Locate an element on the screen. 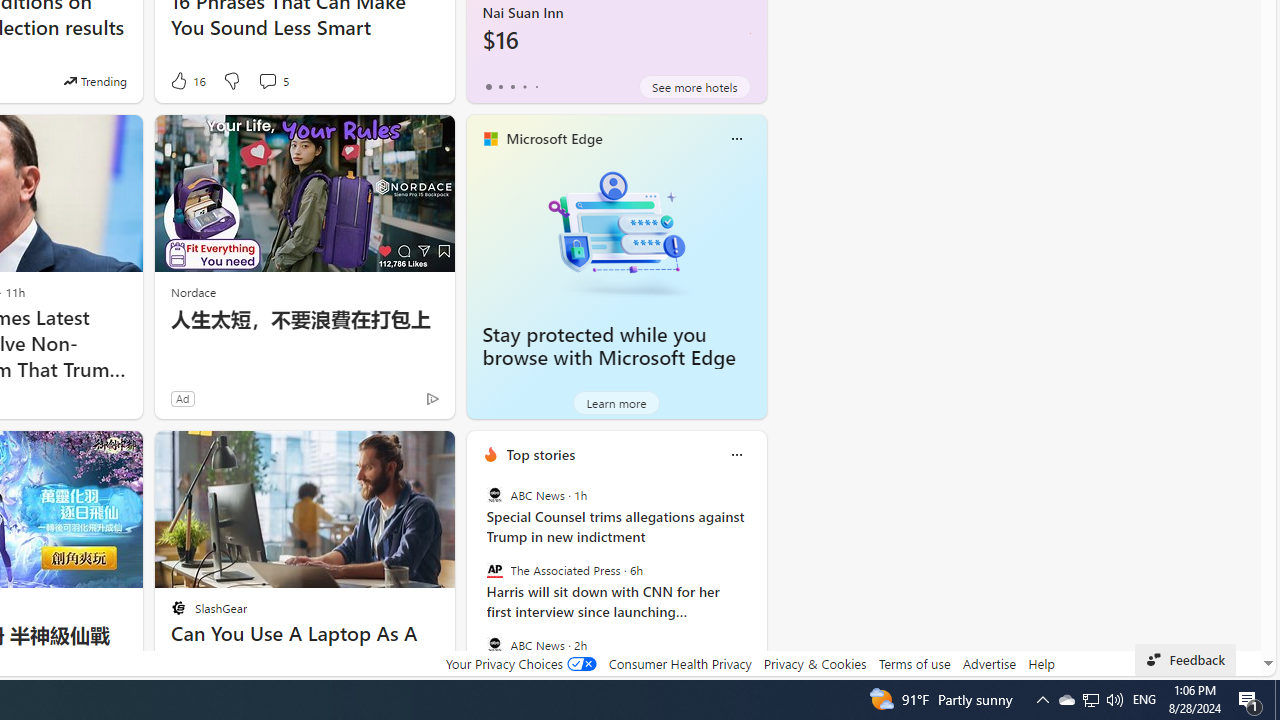  Help is located at coordinates (1040, 663).